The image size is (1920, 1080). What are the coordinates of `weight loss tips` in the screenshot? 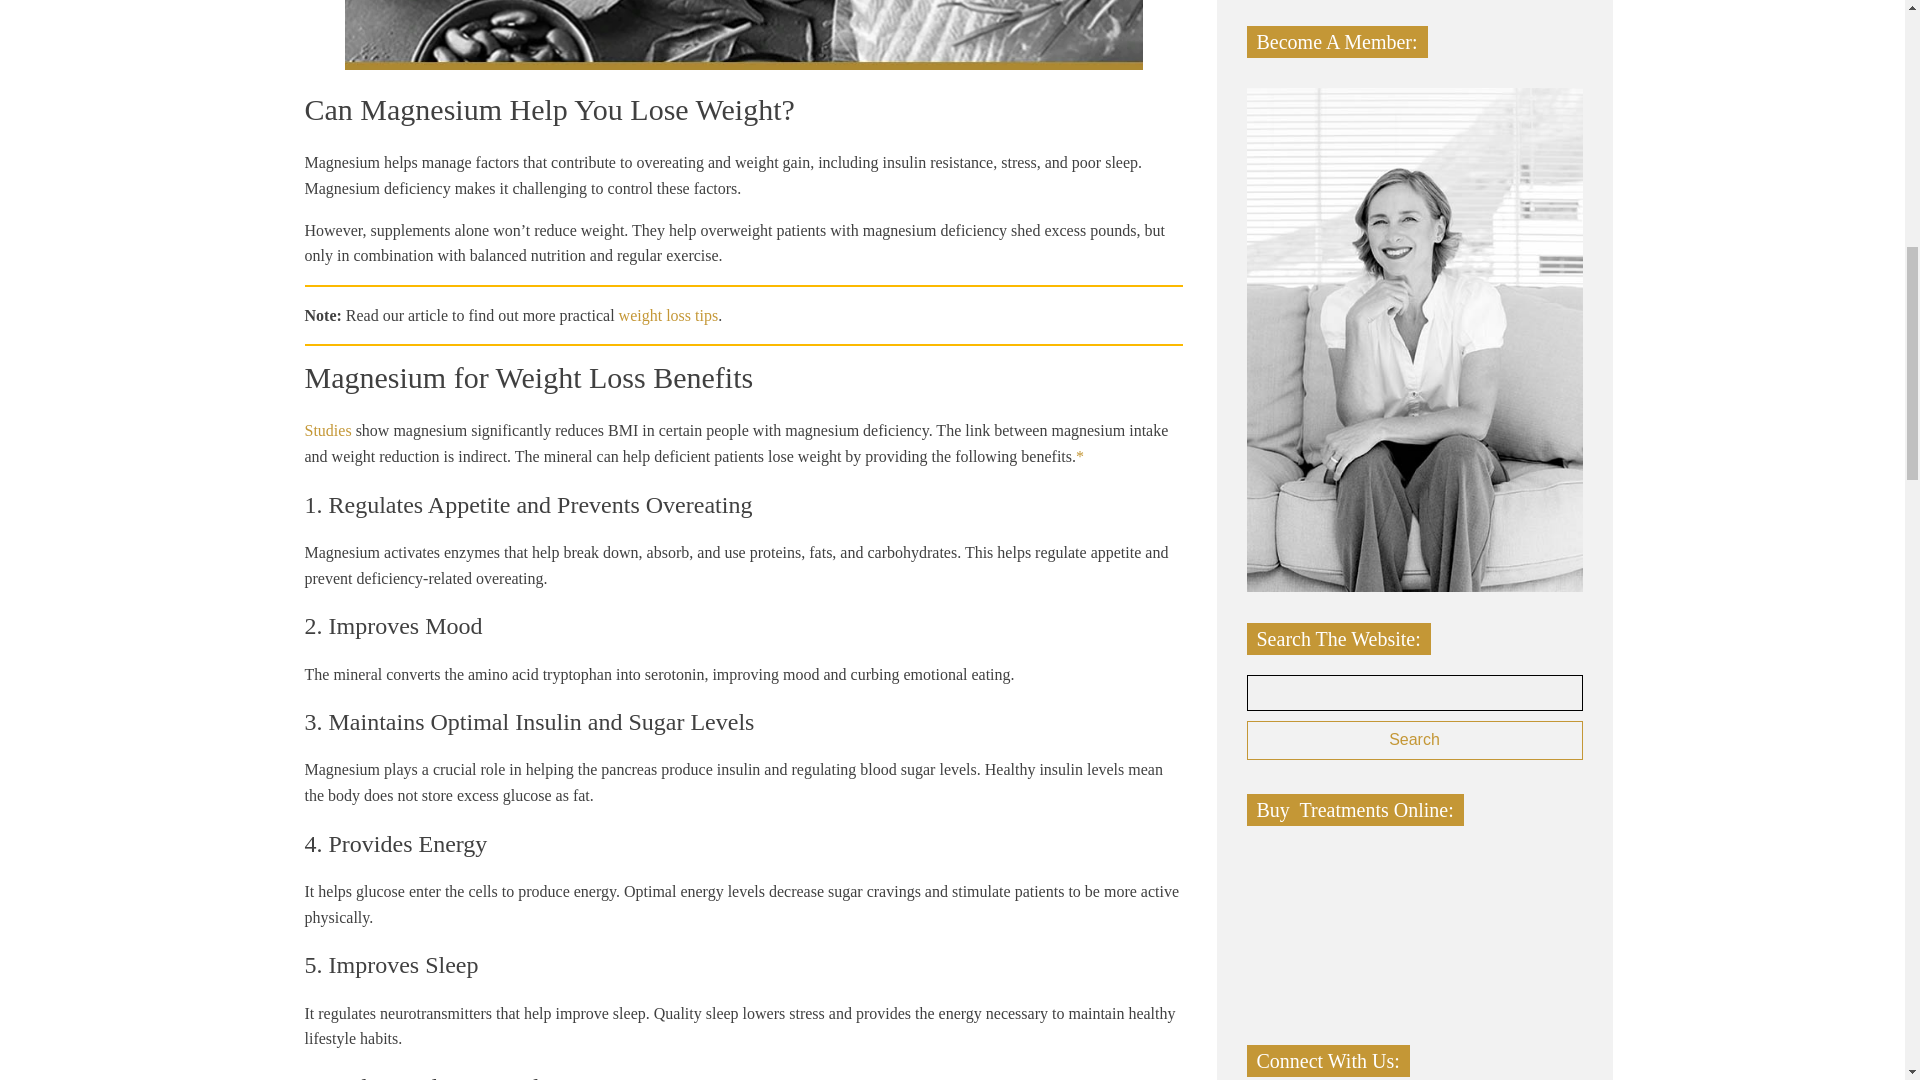 It's located at (668, 315).